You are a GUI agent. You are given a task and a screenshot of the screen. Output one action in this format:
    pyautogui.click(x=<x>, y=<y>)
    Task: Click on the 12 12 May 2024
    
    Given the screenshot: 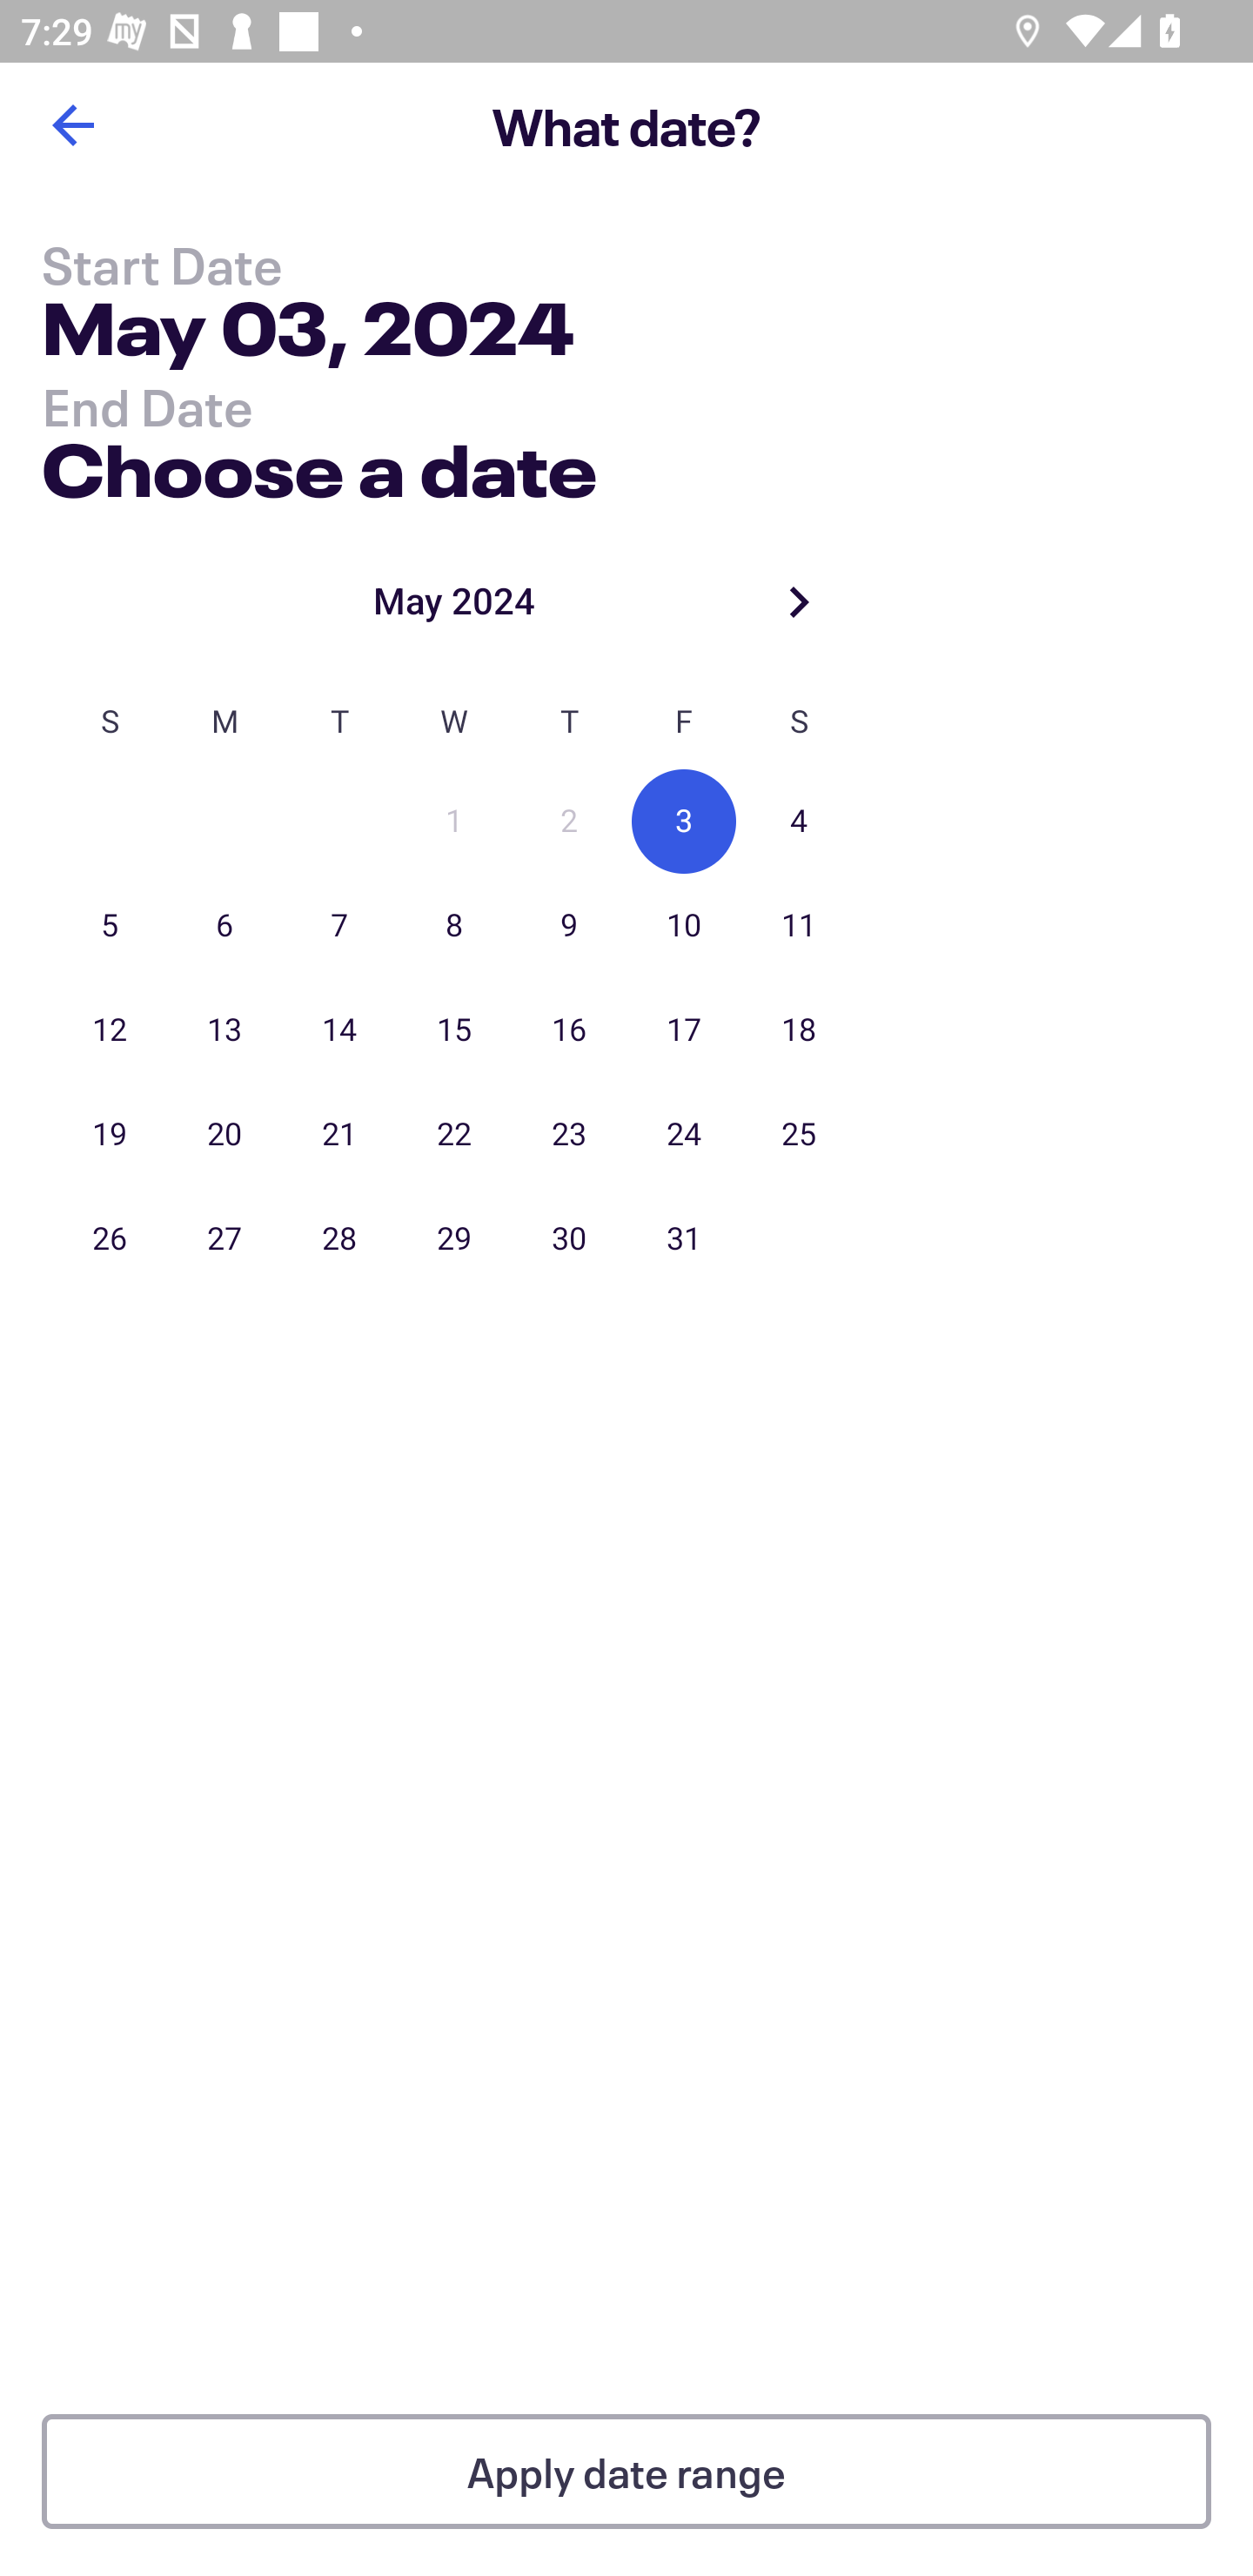 What is the action you would take?
    pyautogui.click(x=110, y=1030)
    